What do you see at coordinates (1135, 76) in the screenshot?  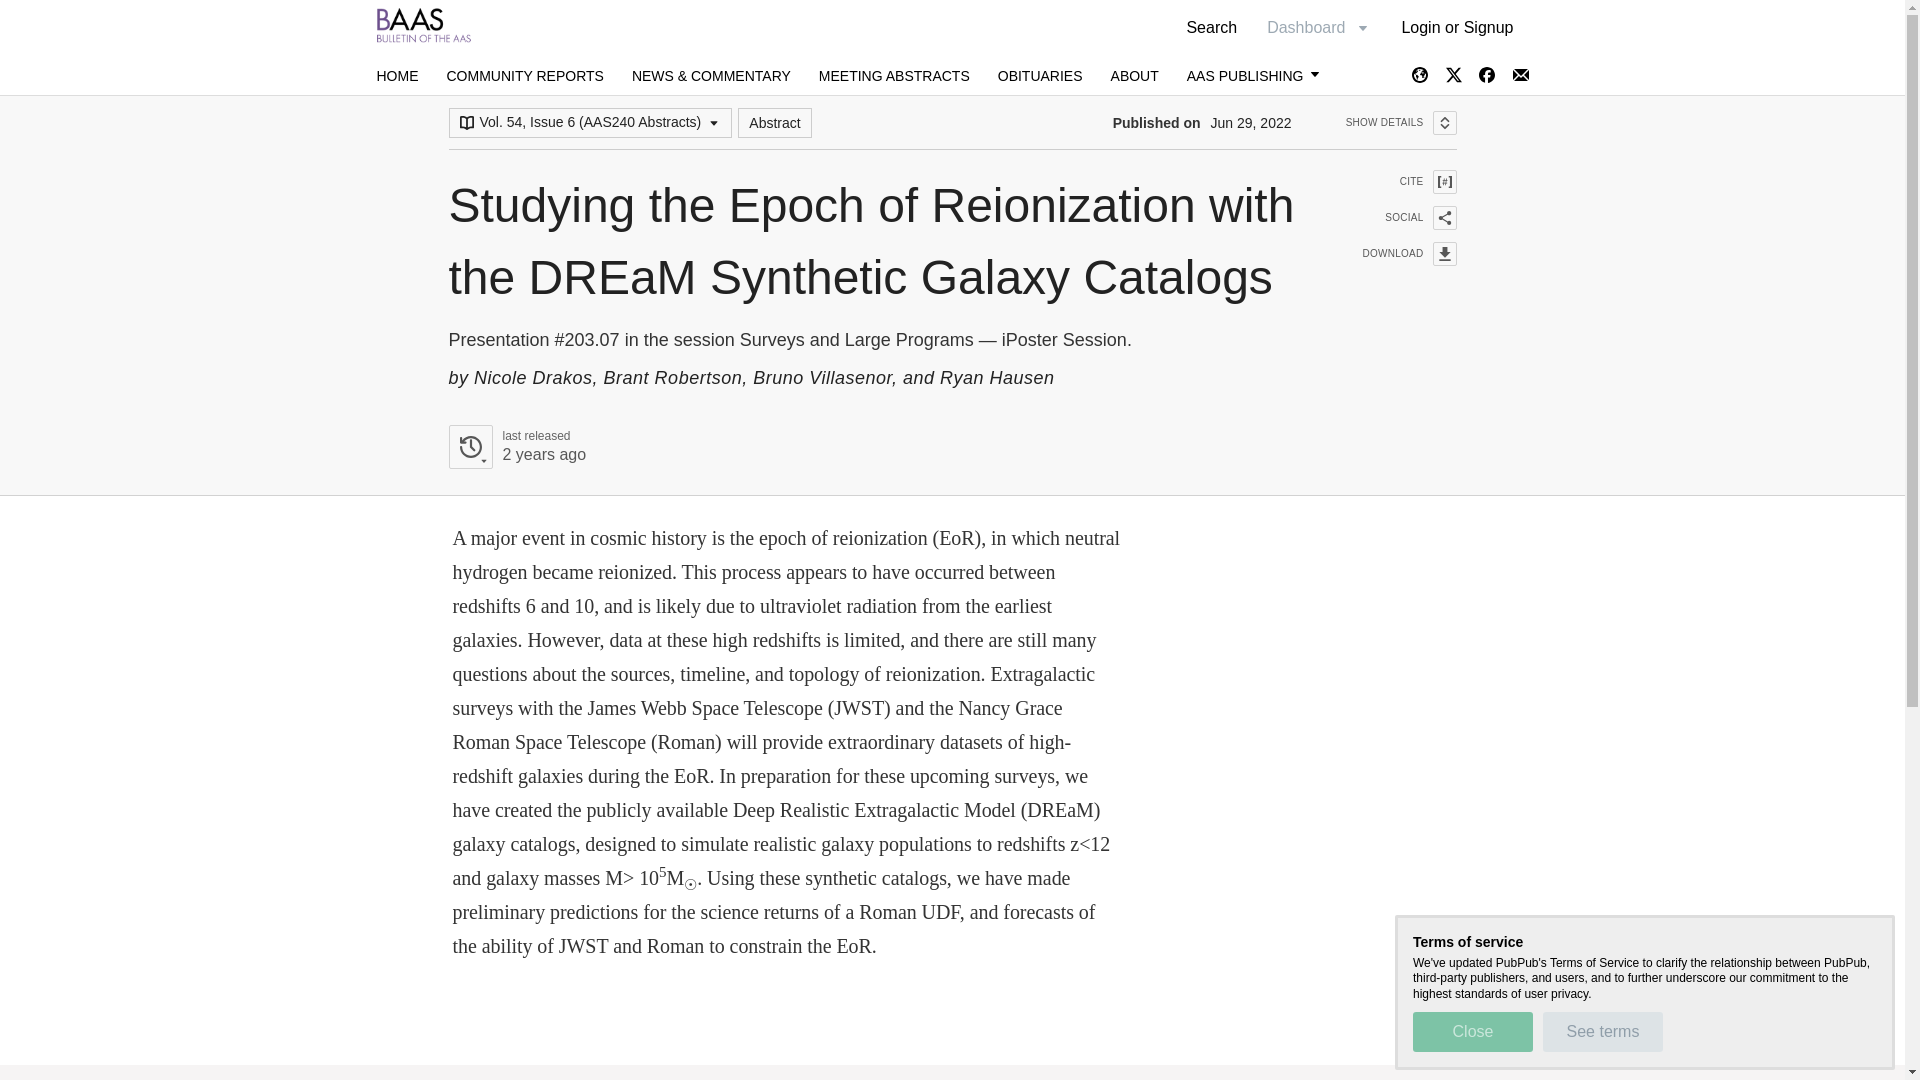 I see `ABOUT` at bounding box center [1135, 76].